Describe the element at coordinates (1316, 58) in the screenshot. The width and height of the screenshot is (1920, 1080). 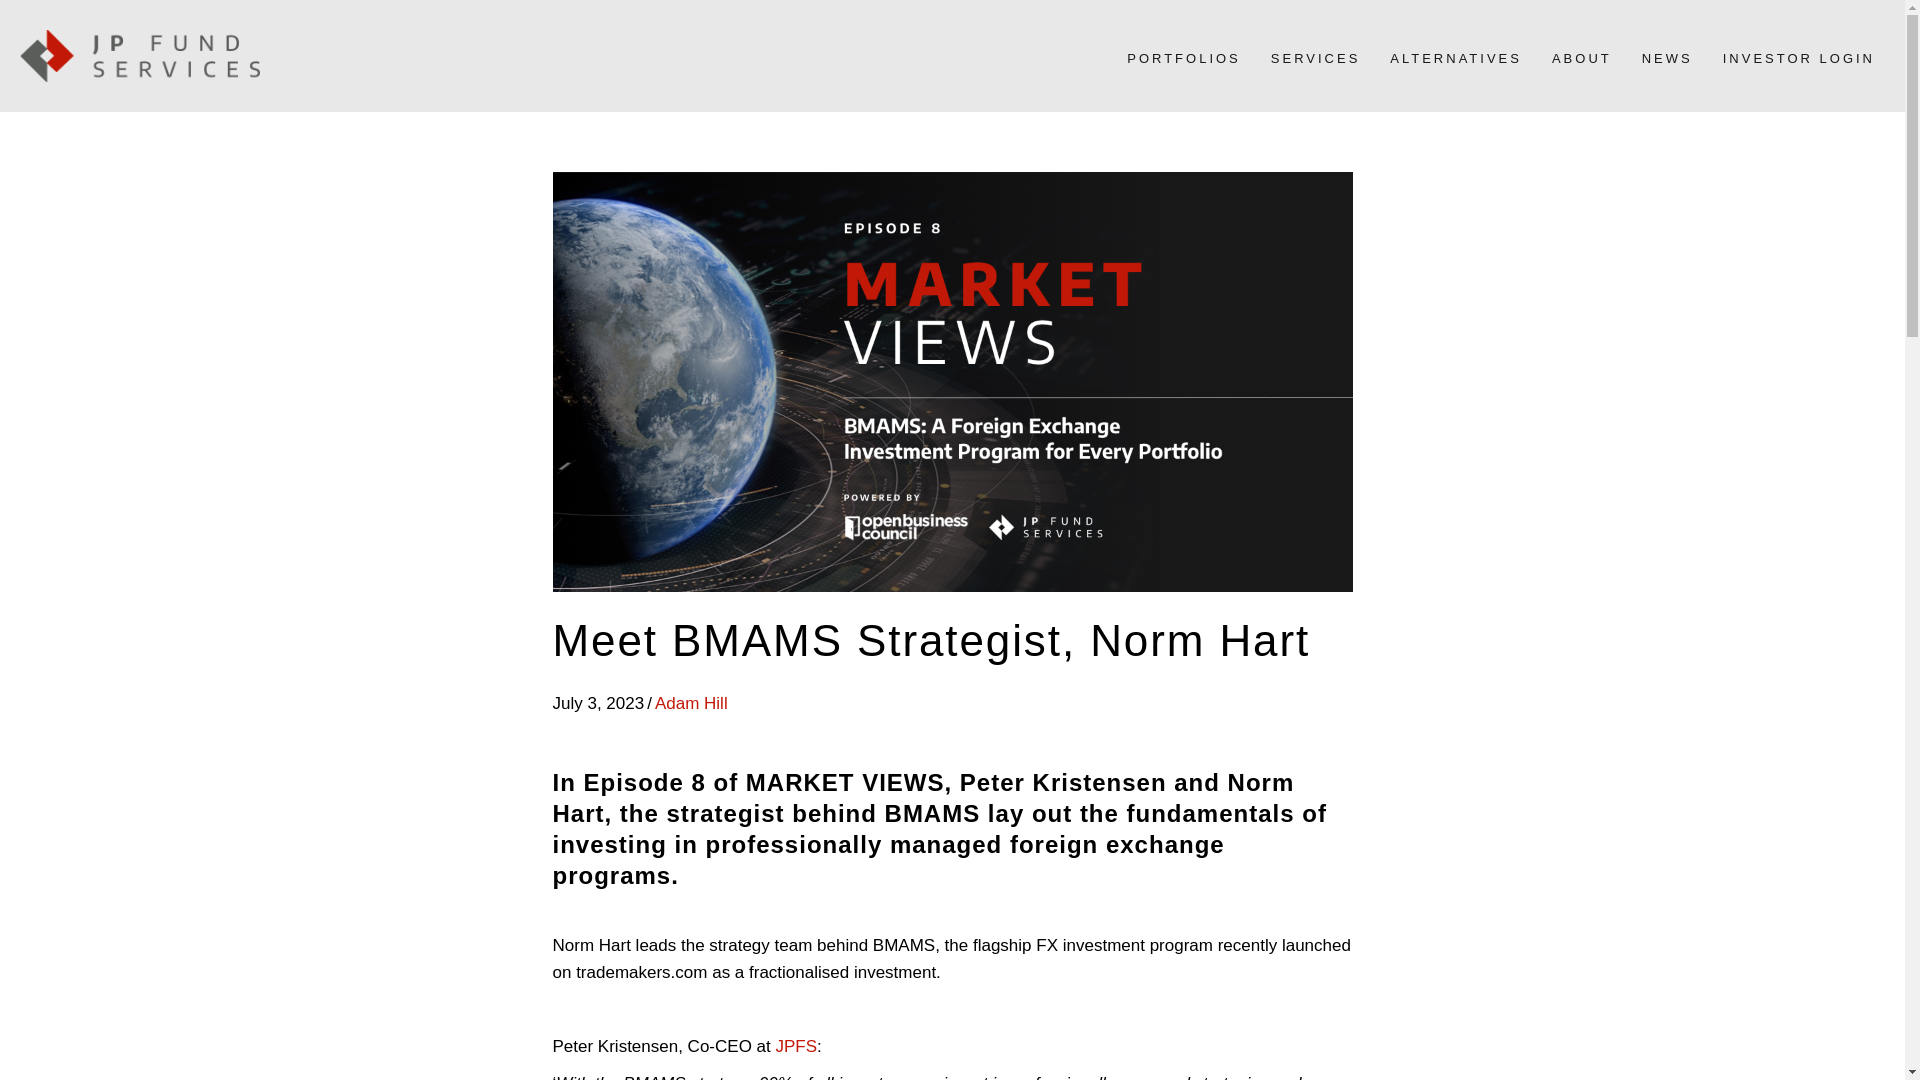
I see `SERVICES` at that location.